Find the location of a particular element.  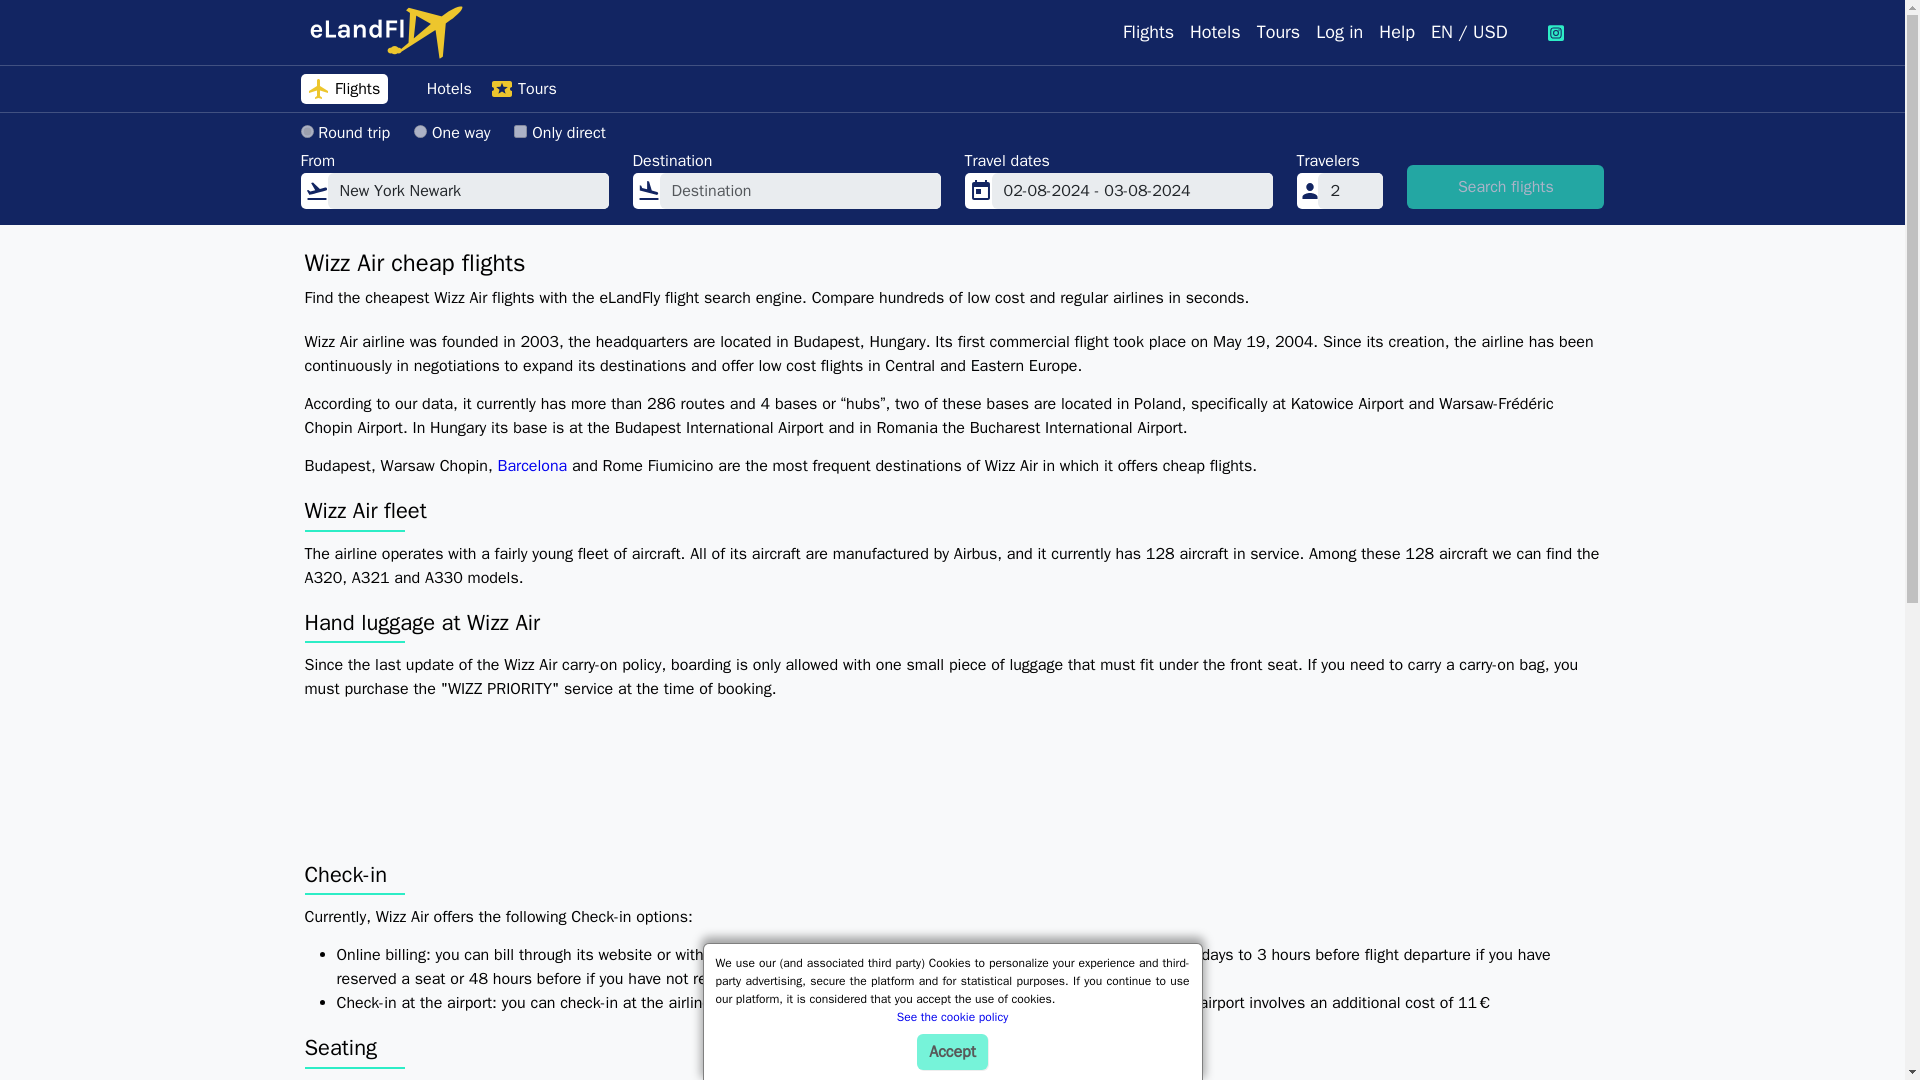

New York Newark is located at coordinates (468, 190).